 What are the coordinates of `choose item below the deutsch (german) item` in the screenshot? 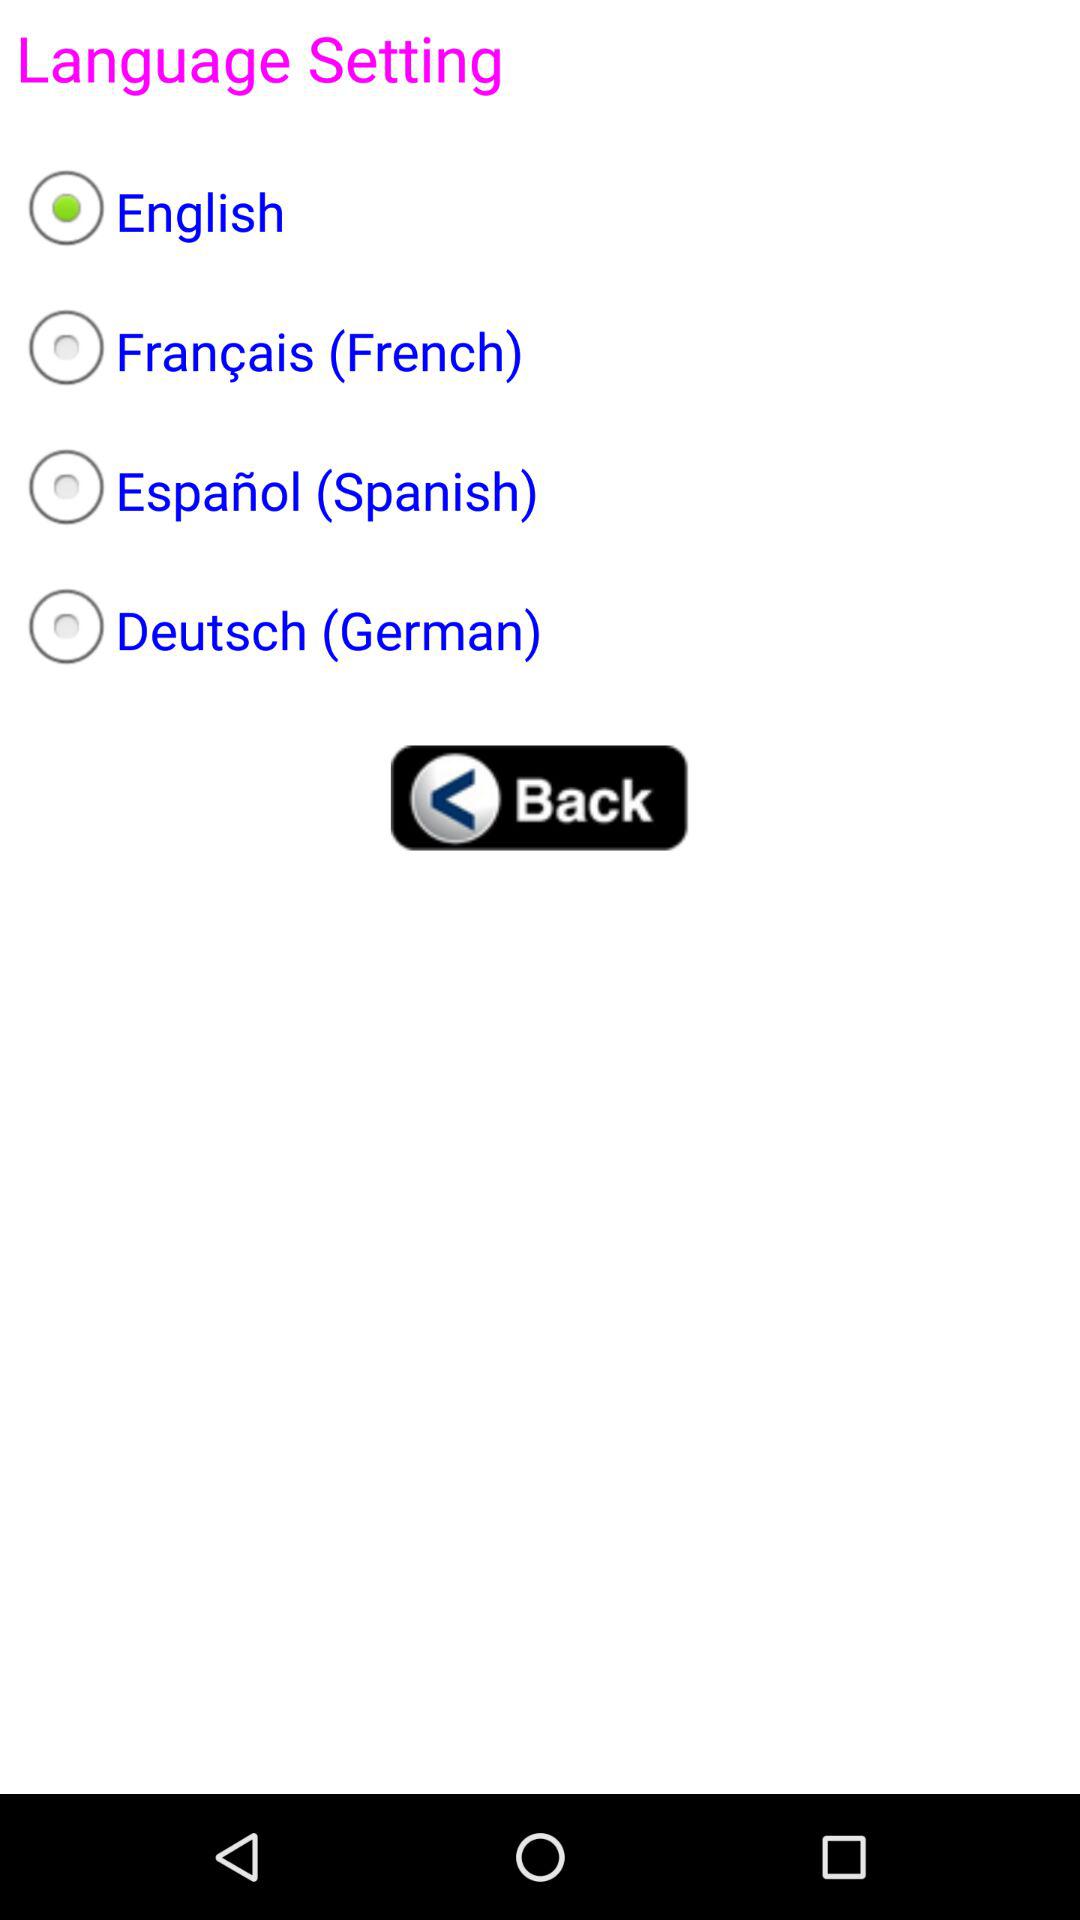 It's located at (540, 798).